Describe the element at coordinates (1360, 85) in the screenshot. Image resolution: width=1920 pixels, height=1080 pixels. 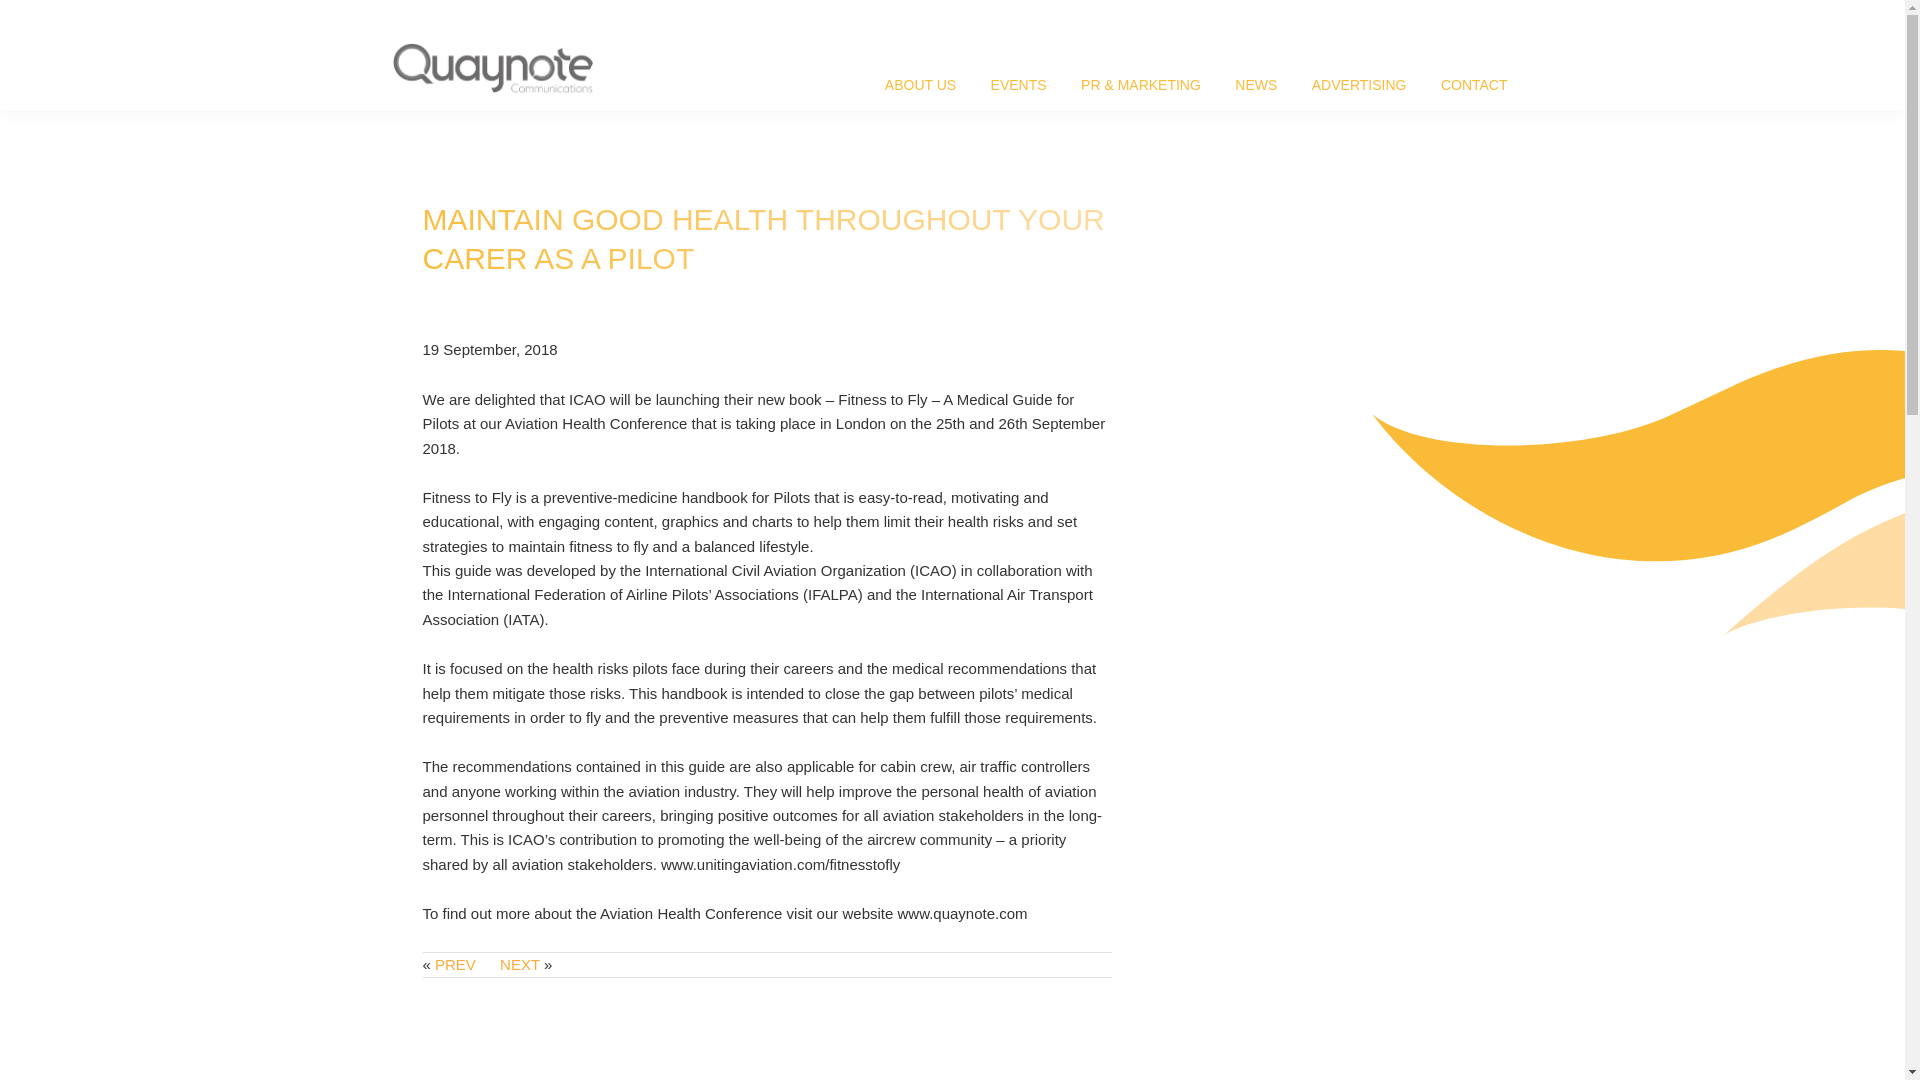
I see `ADVERTISING` at that location.